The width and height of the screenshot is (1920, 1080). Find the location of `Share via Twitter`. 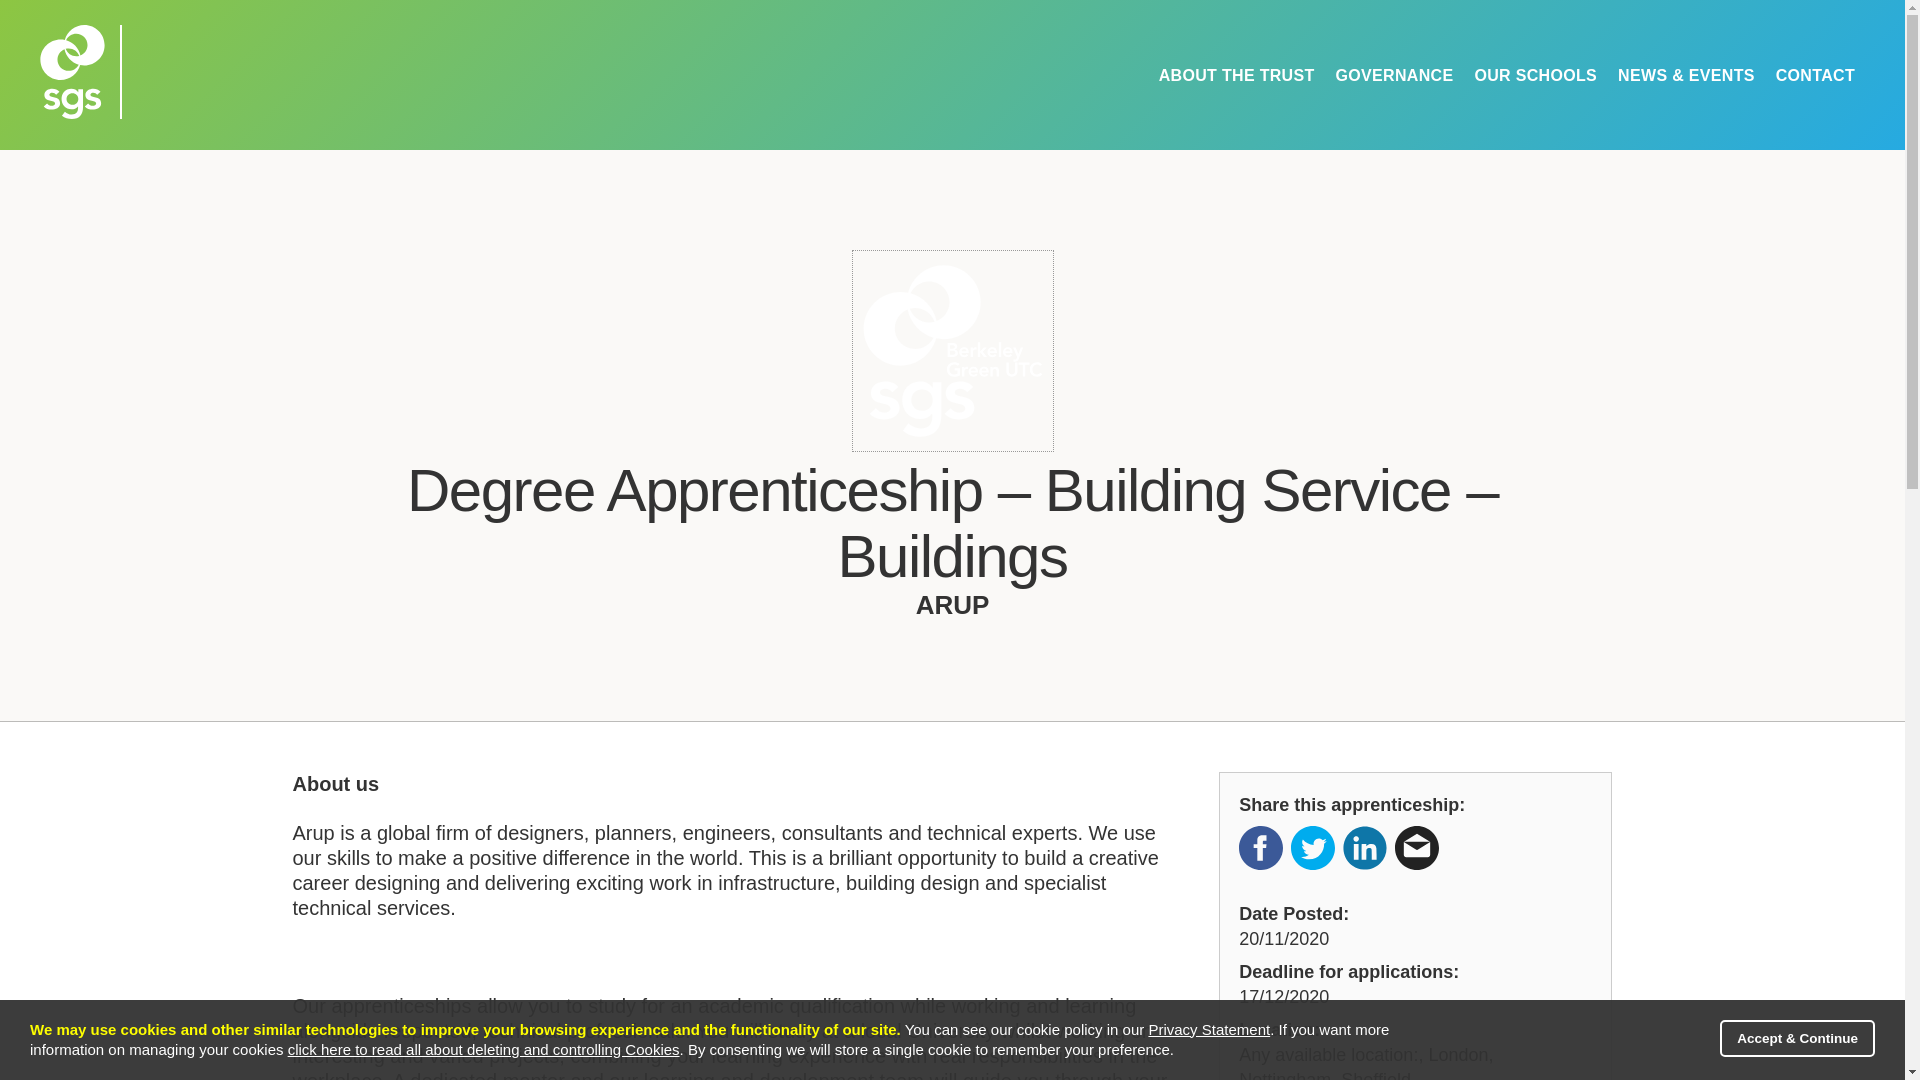

Share via Twitter is located at coordinates (1312, 848).